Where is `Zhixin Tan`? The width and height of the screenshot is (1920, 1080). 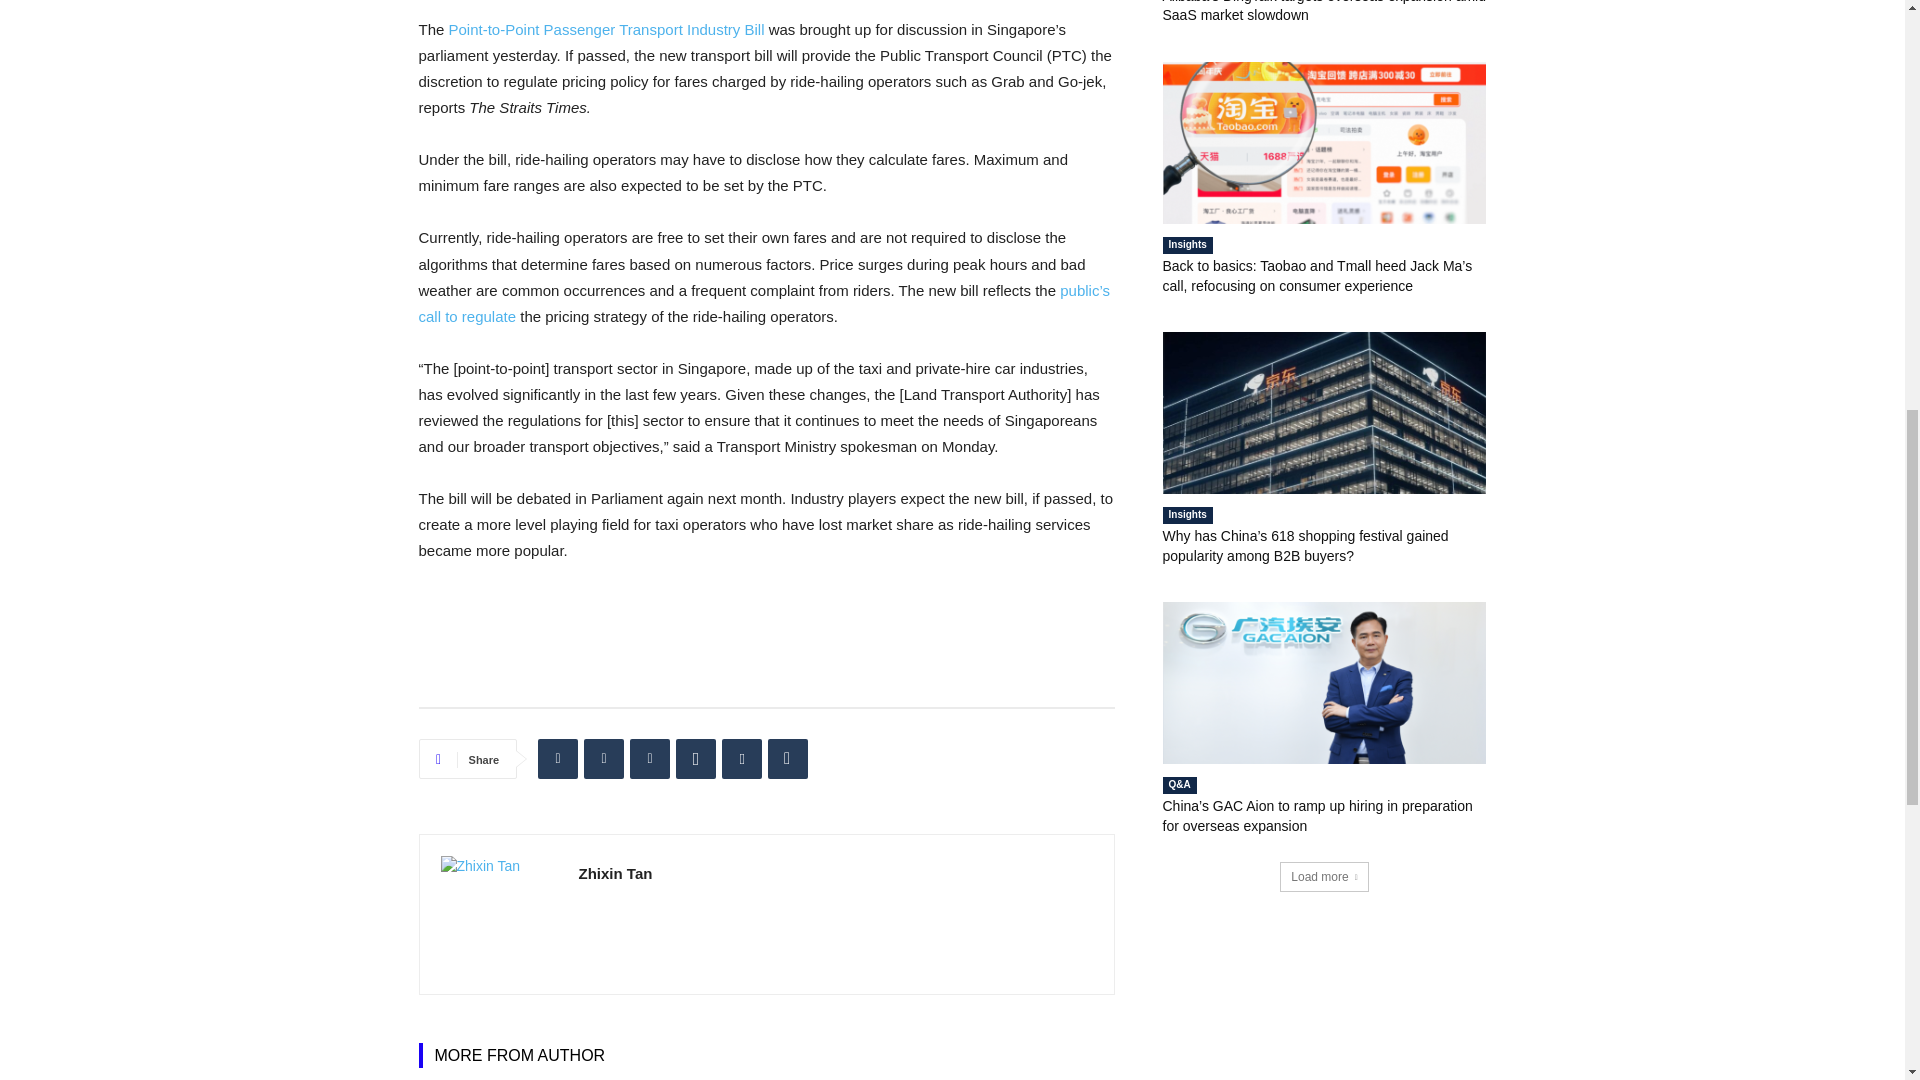 Zhixin Tan is located at coordinates (498, 914).